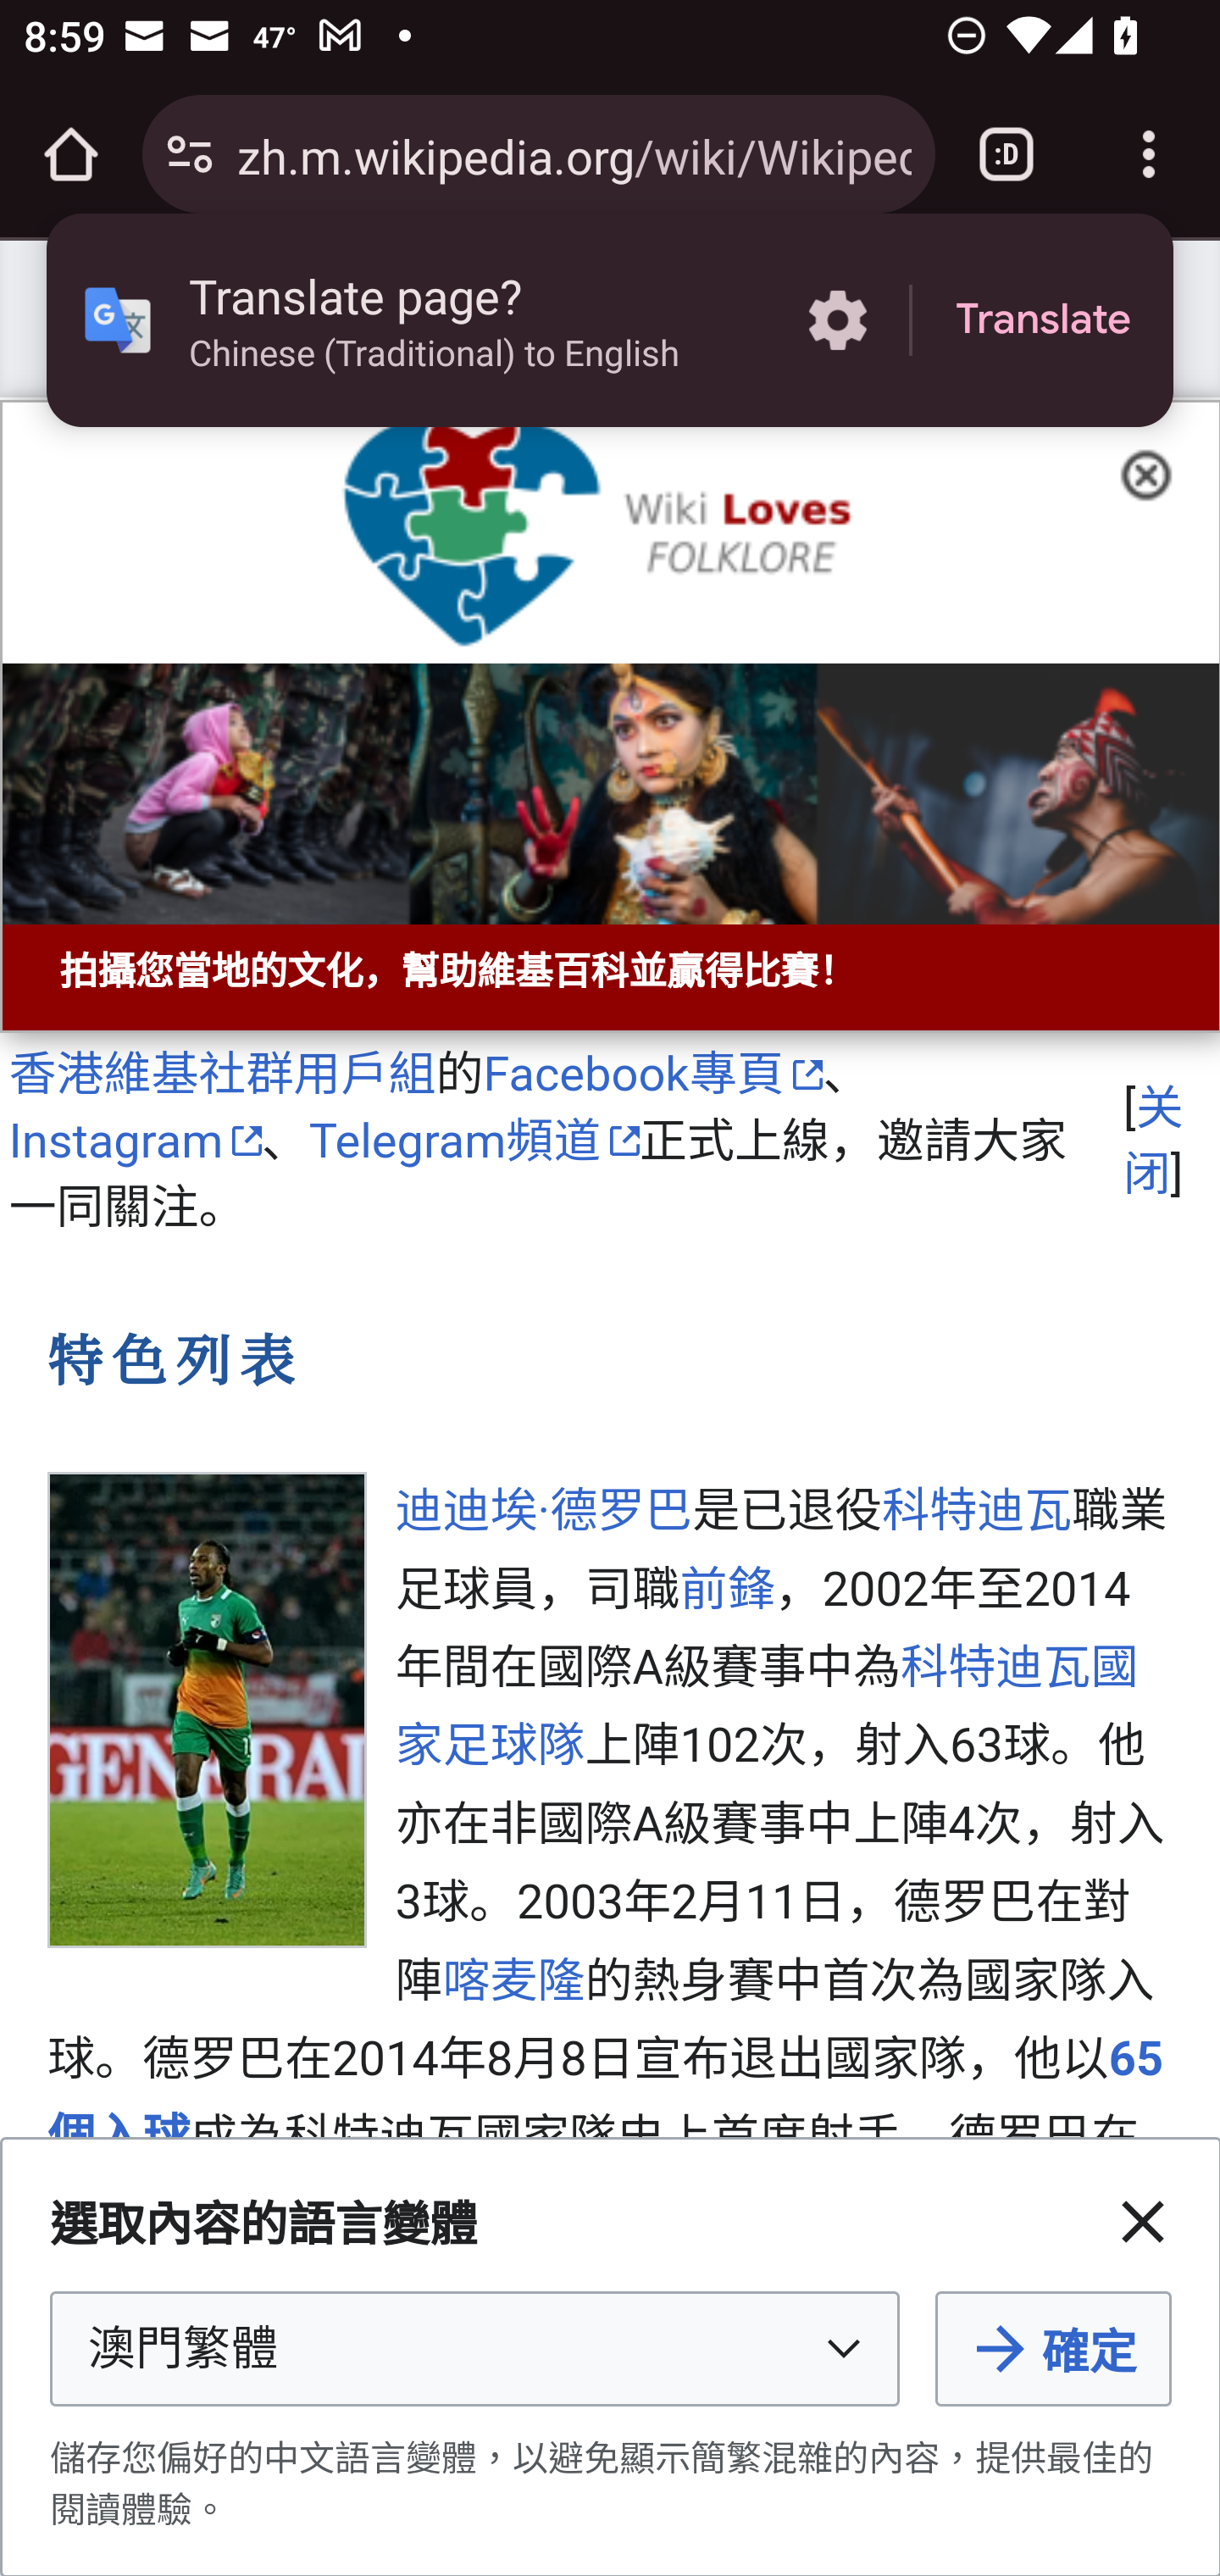 This screenshot has width=1220, height=2576. Describe the element at coordinates (652, 1073) in the screenshot. I see `Facebook專頁` at that location.